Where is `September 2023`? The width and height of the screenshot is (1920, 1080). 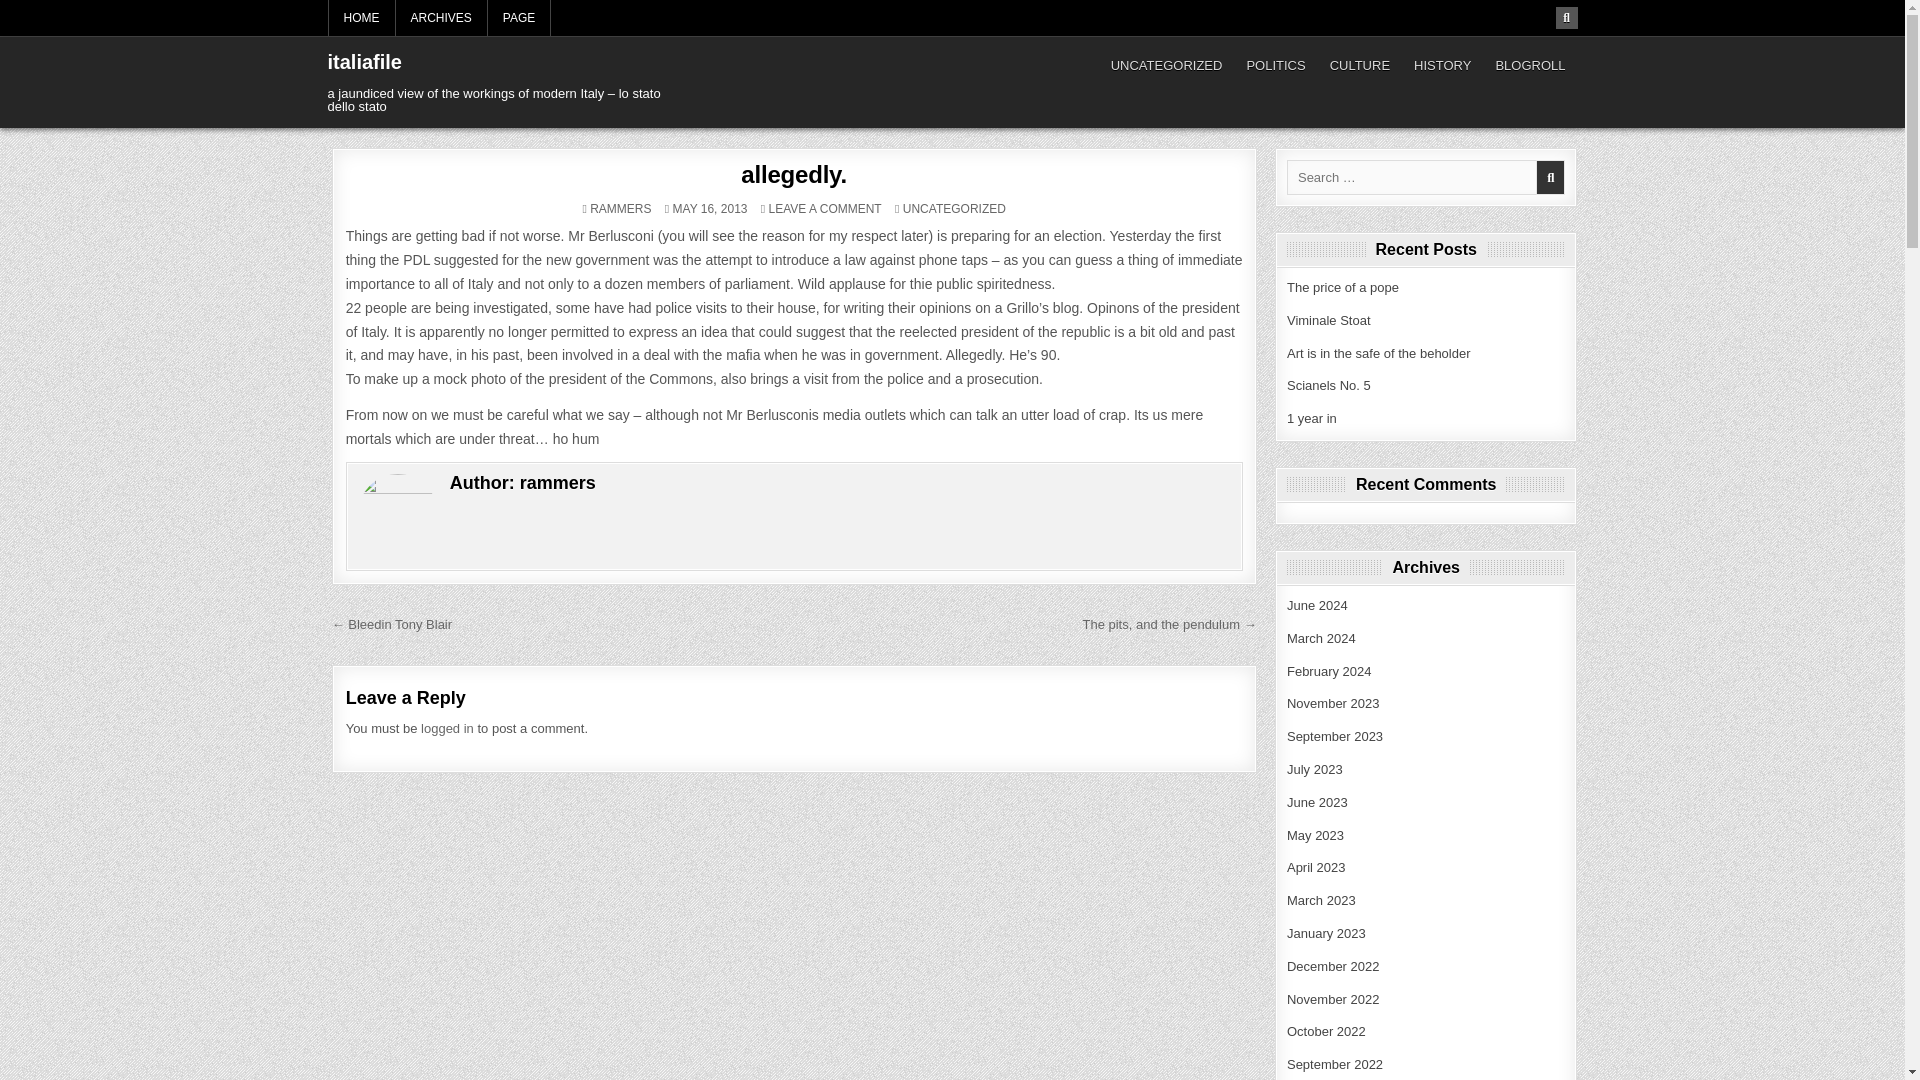
September 2023 is located at coordinates (1166, 66).